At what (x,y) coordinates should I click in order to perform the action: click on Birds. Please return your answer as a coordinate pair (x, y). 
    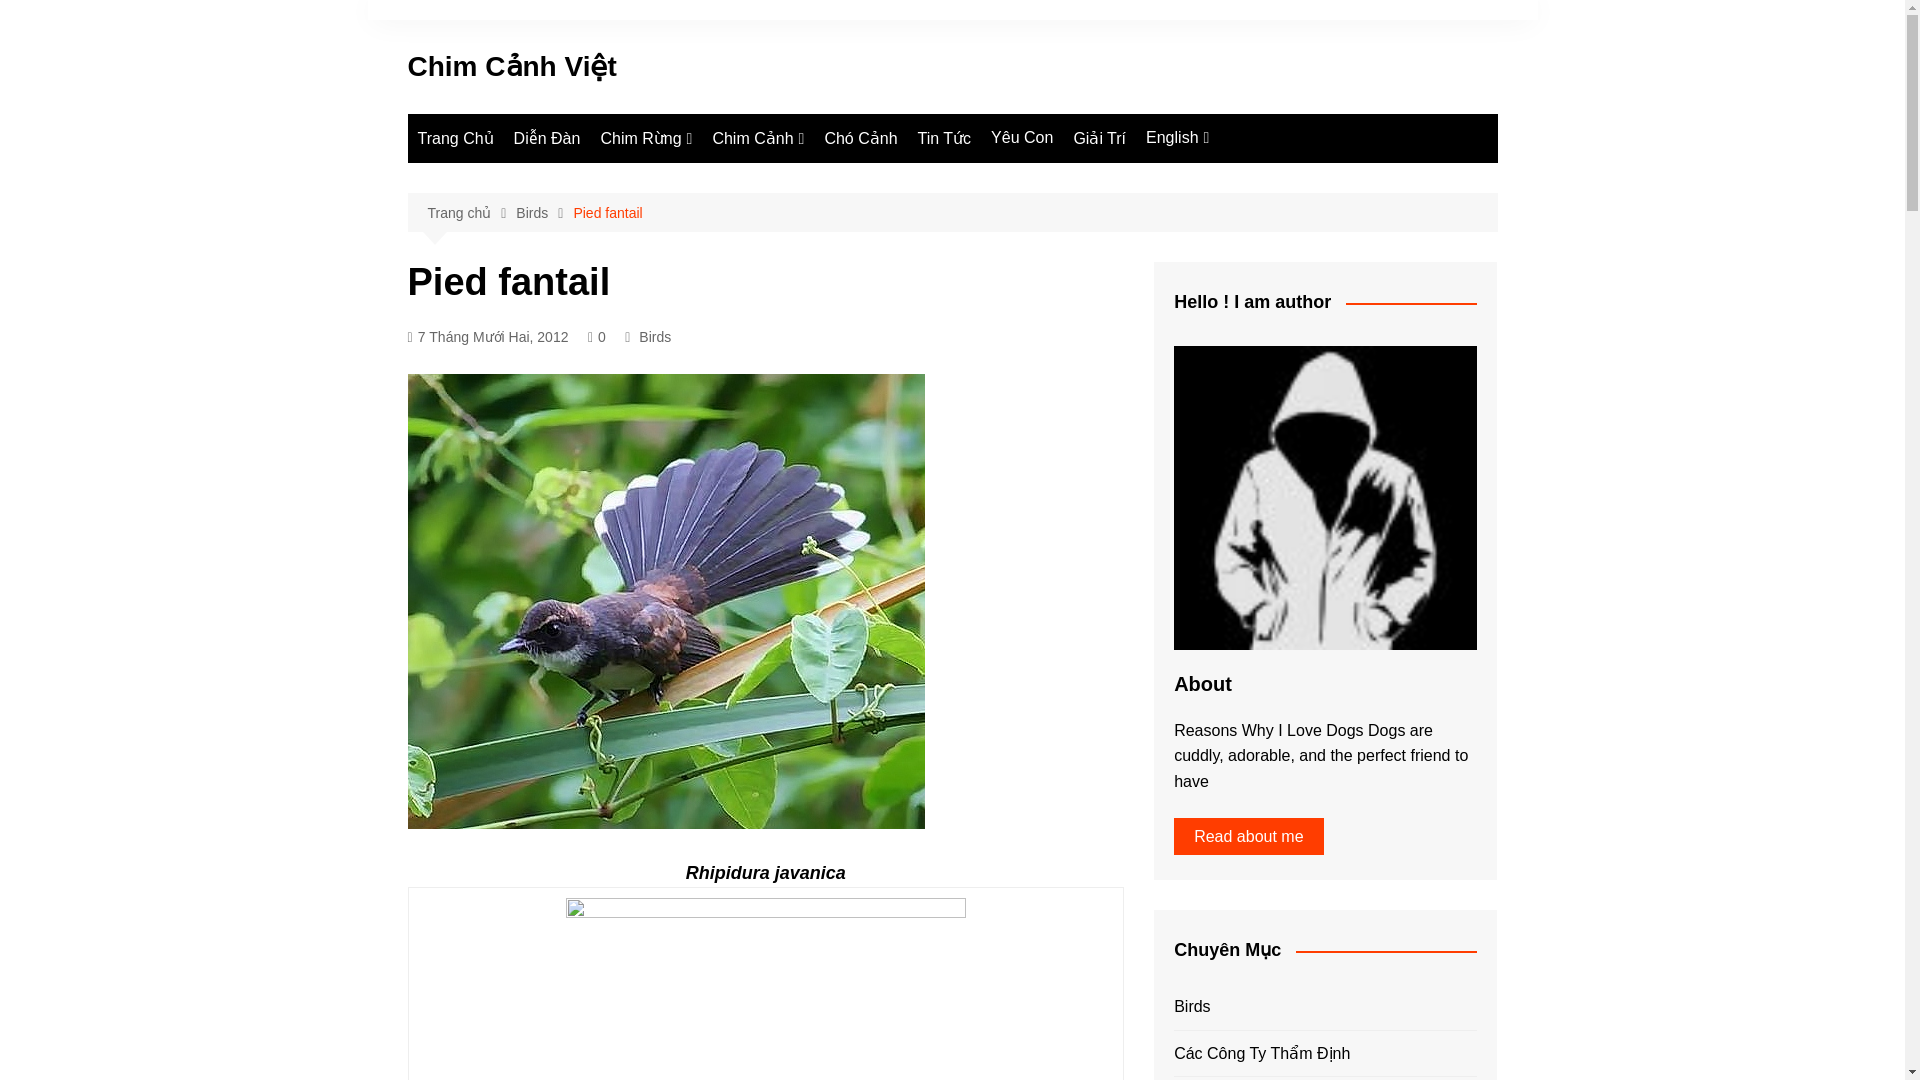
    Looking at the image, I should click on (1246, 211).